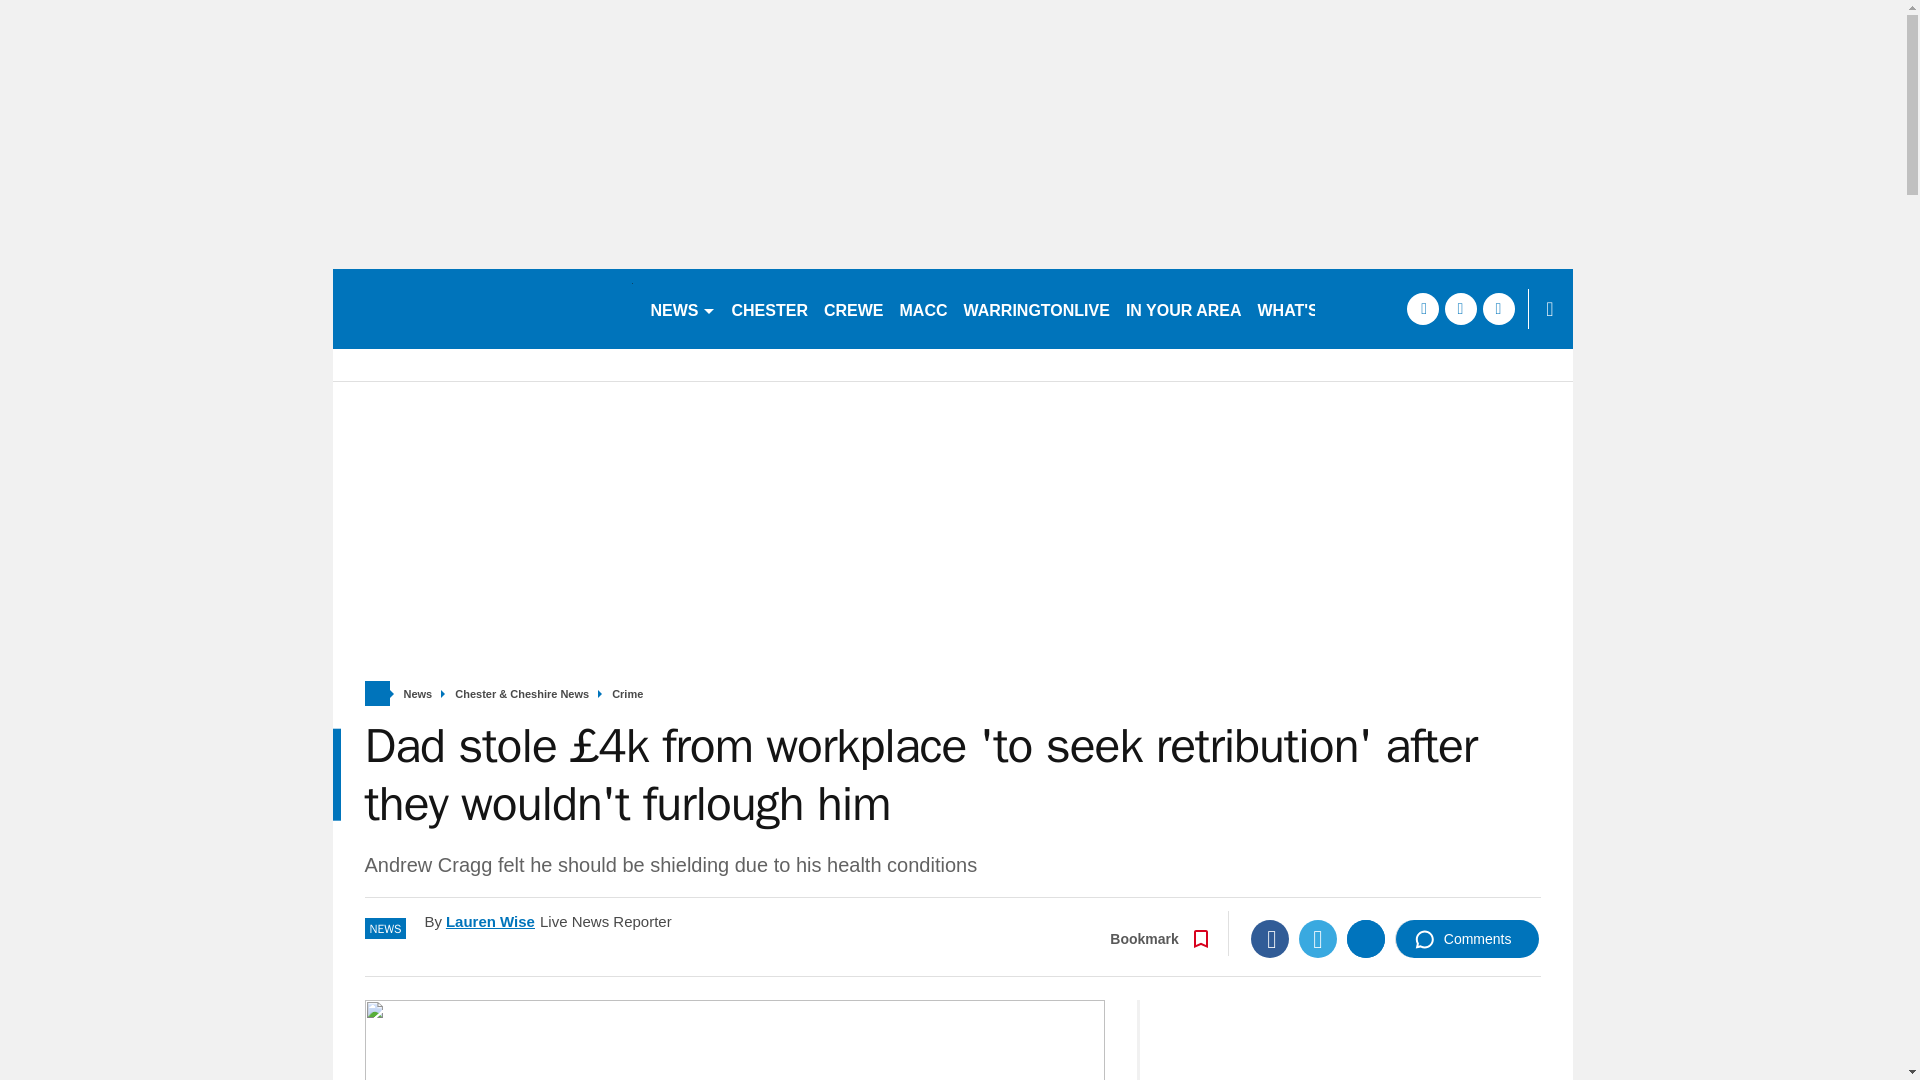 This screenshot has width=1920, height=1080. What do you see at coordinates (1036, 308) in the screenshot?
I see `WARRINGTONLIVE` at bounding box center [1036, 308].